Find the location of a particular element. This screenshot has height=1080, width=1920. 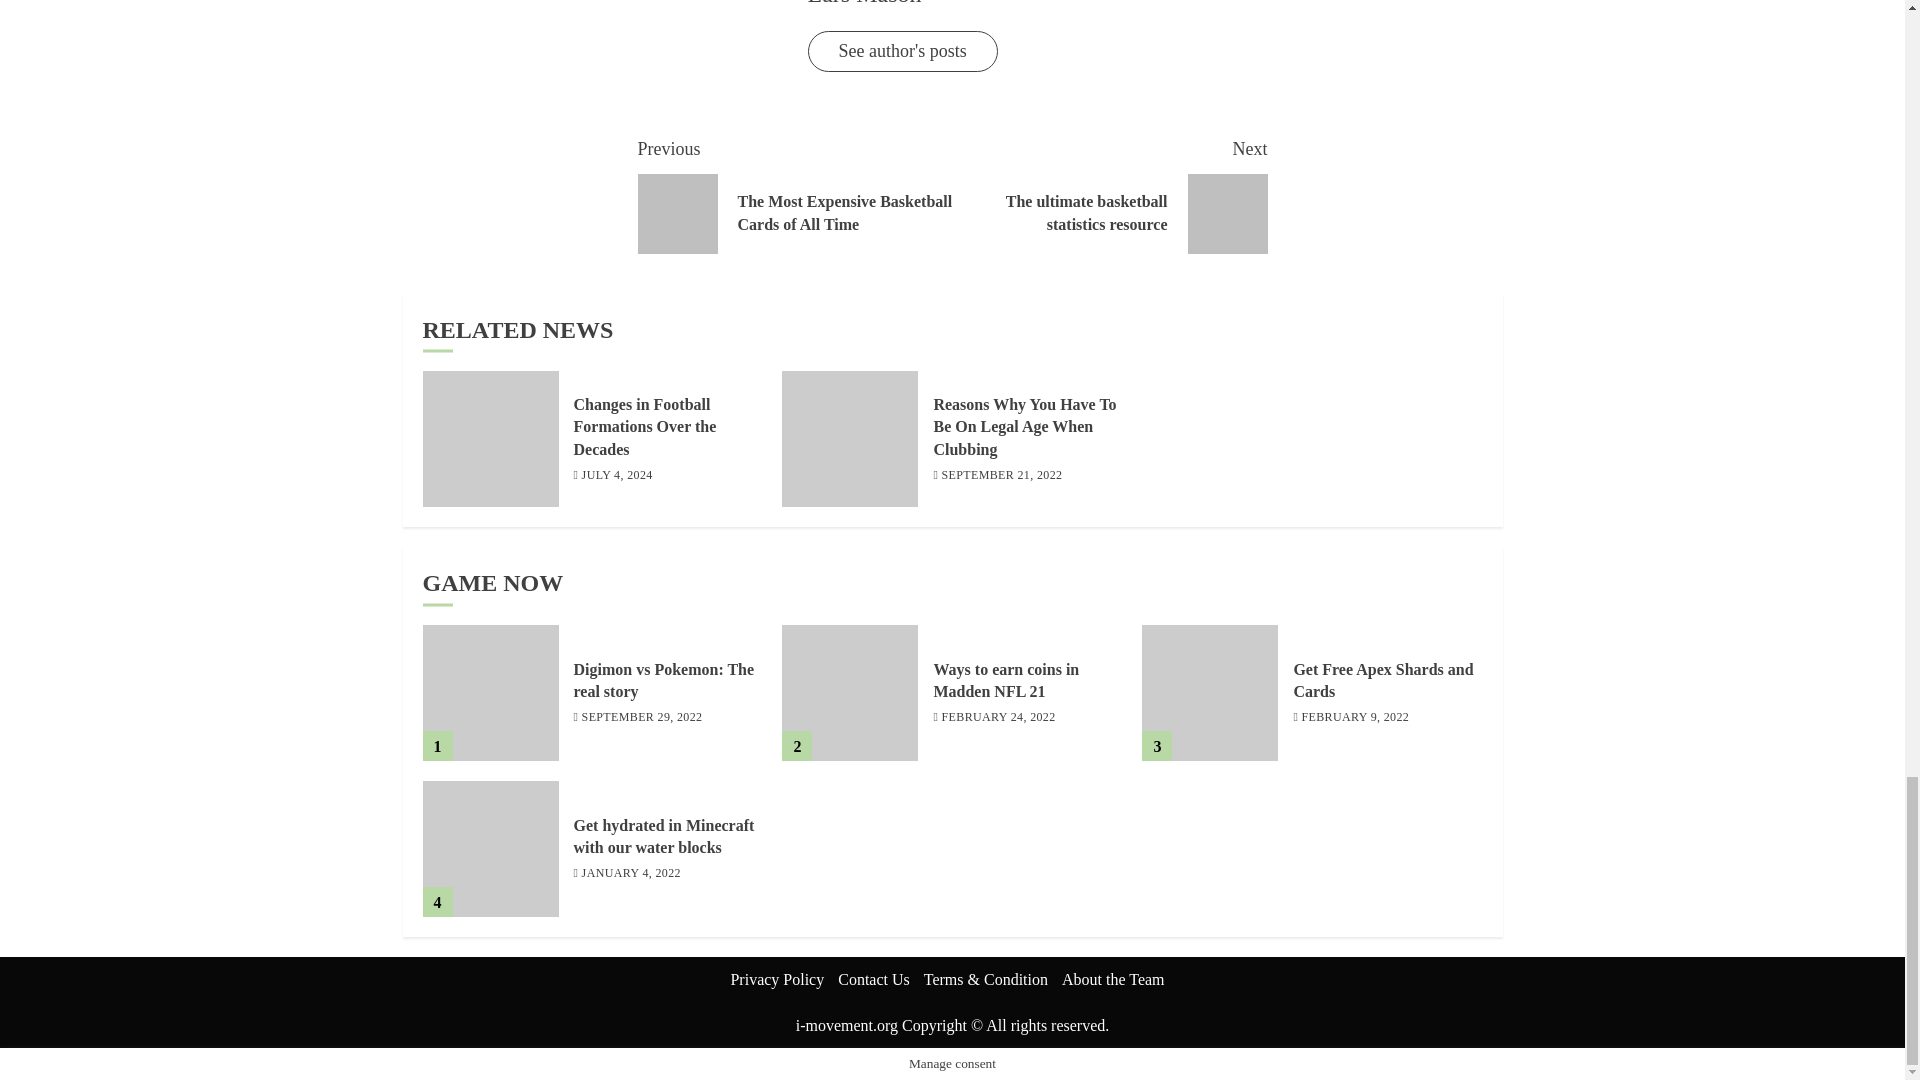

Ways to earn coins in Madden NFL 21 is located at coordinates (1006, 680).